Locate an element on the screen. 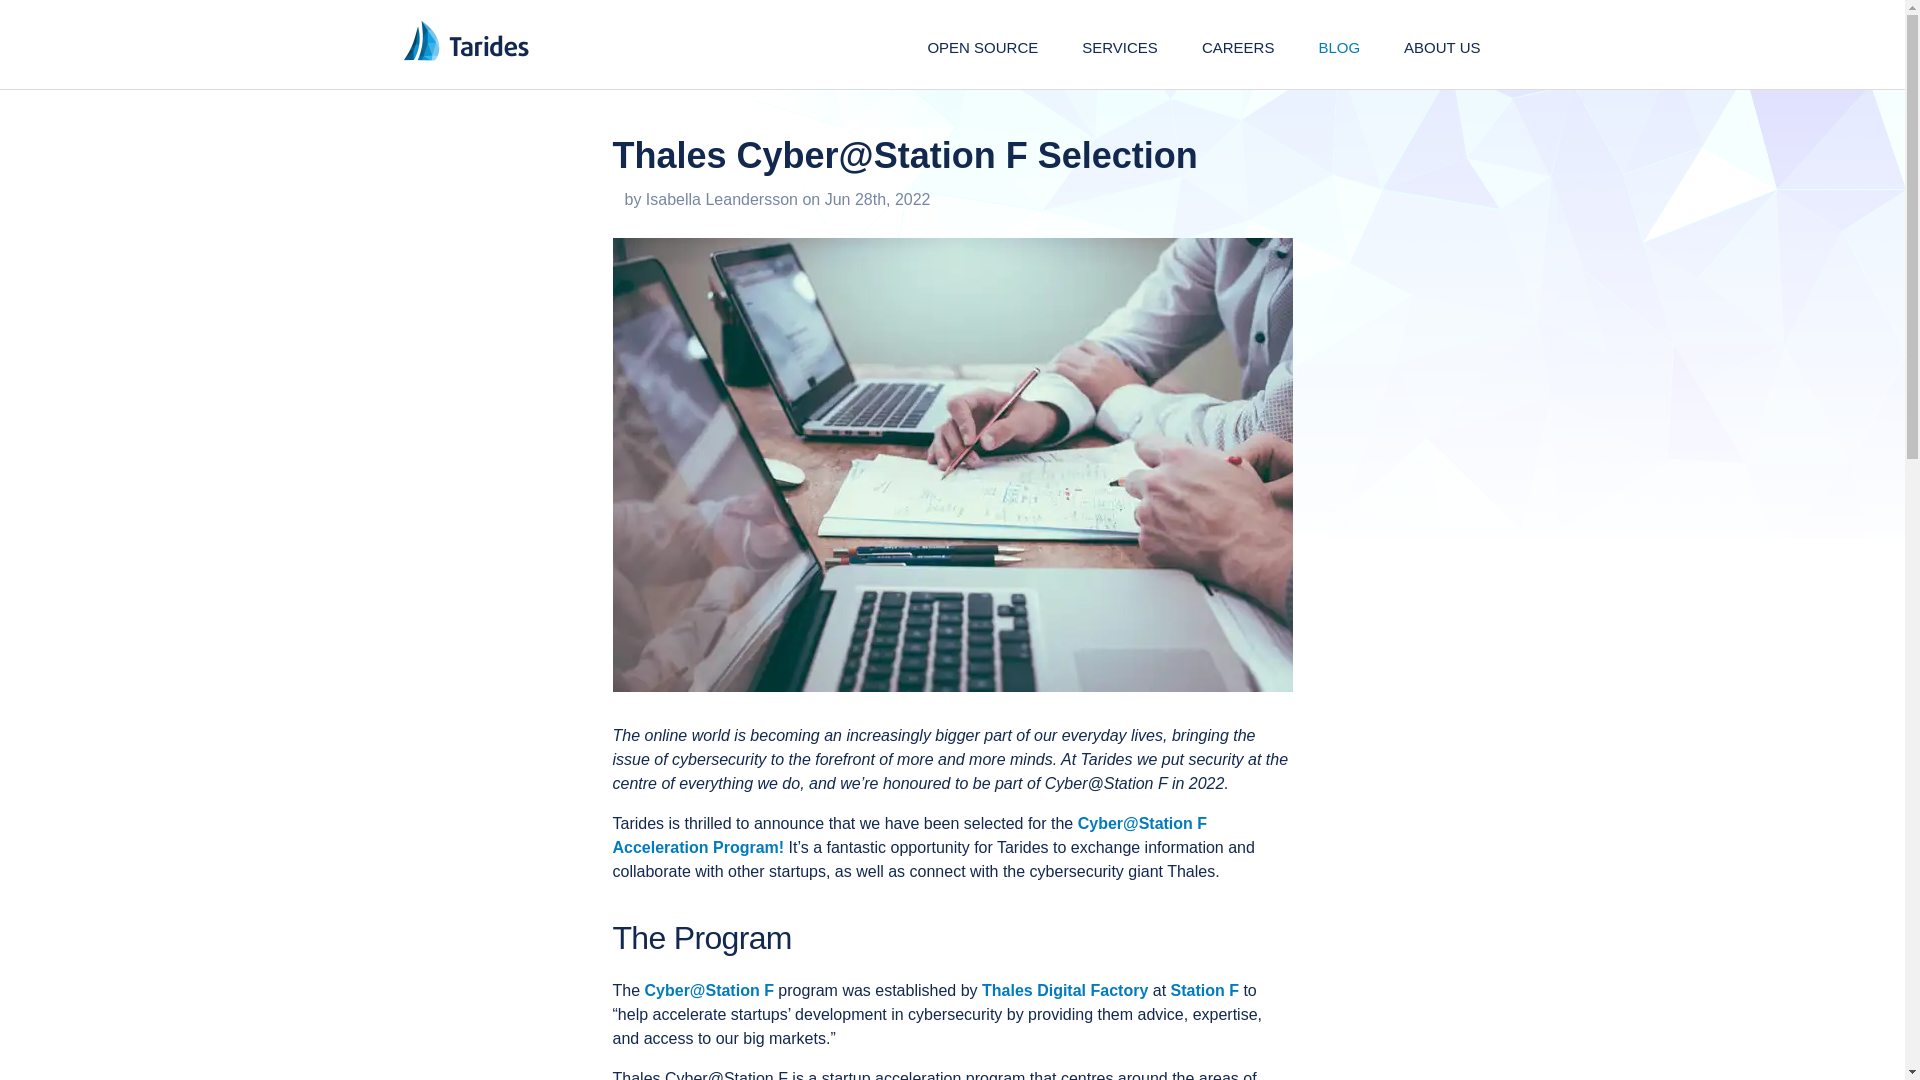  SERVICES is located at coordinates (1120, 47).